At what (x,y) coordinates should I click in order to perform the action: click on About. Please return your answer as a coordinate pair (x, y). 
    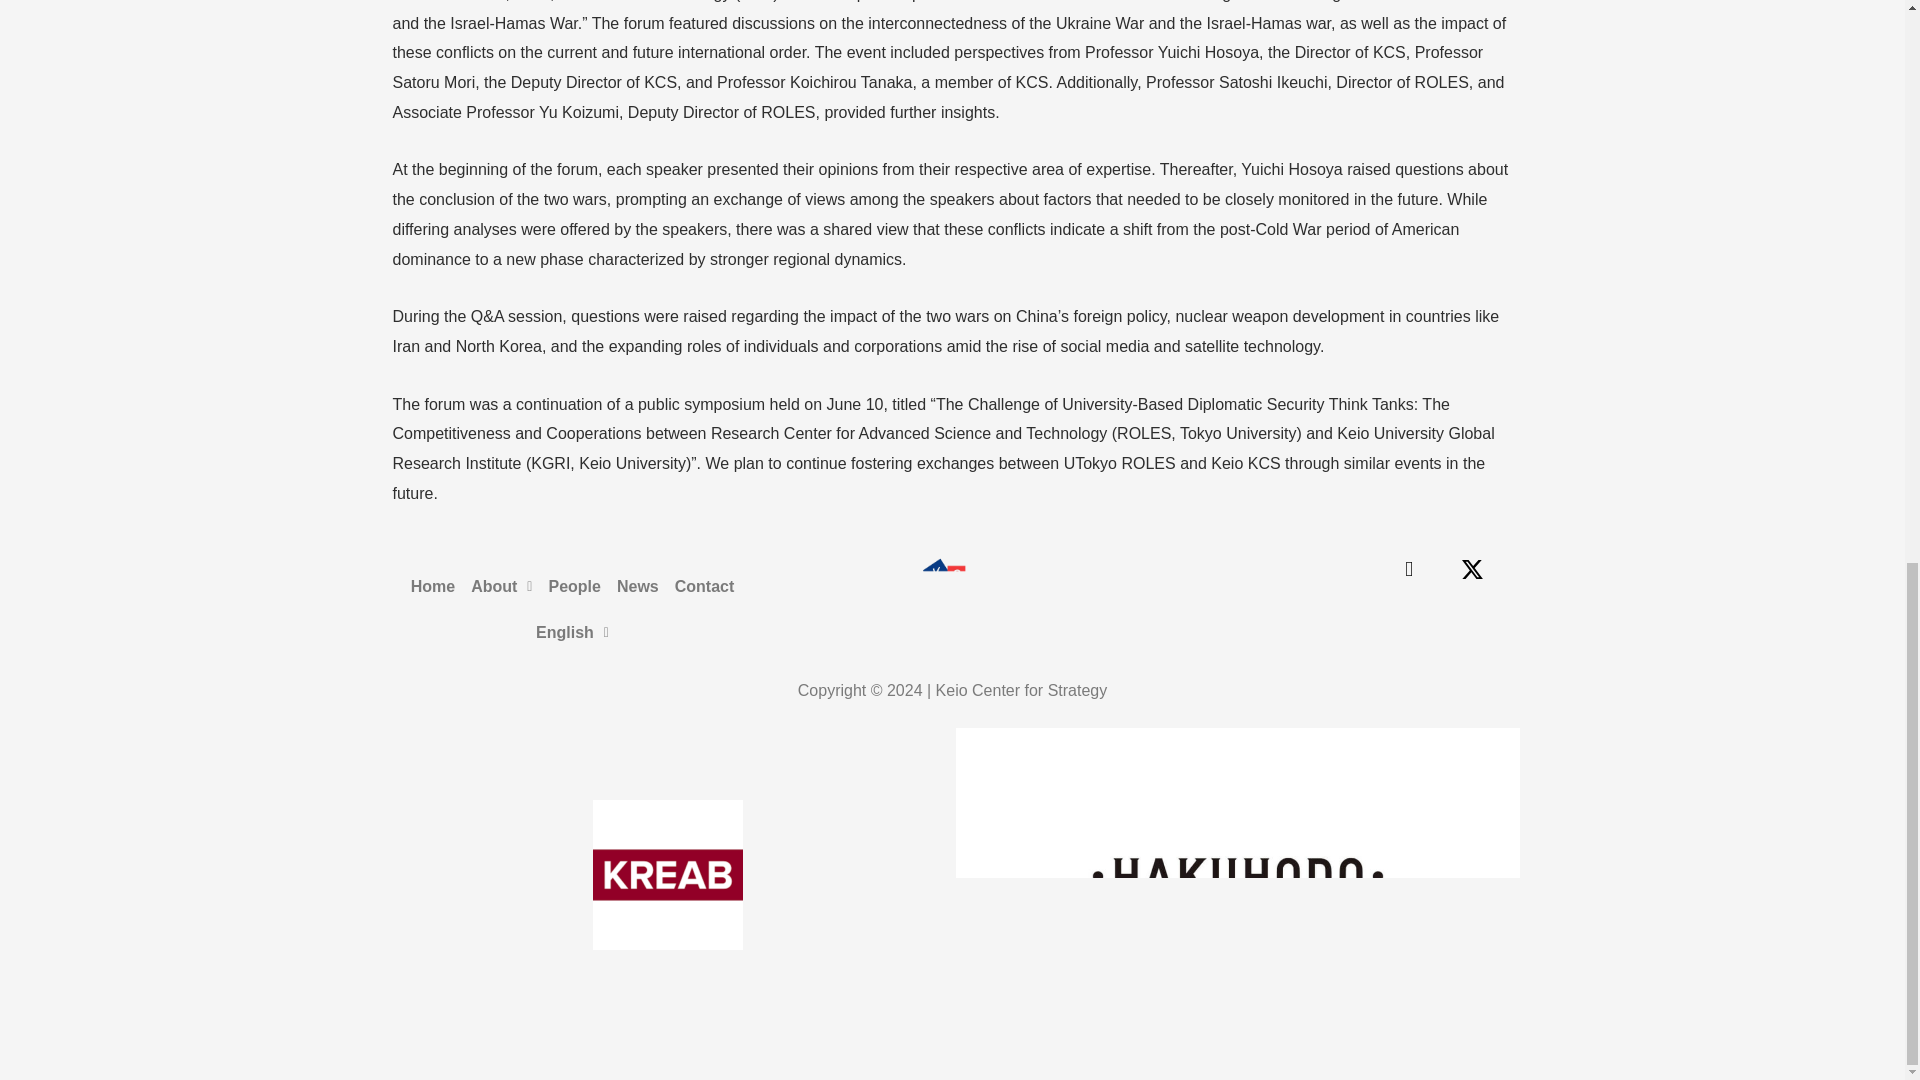
    Looking at the image, I should click on (500, 586).